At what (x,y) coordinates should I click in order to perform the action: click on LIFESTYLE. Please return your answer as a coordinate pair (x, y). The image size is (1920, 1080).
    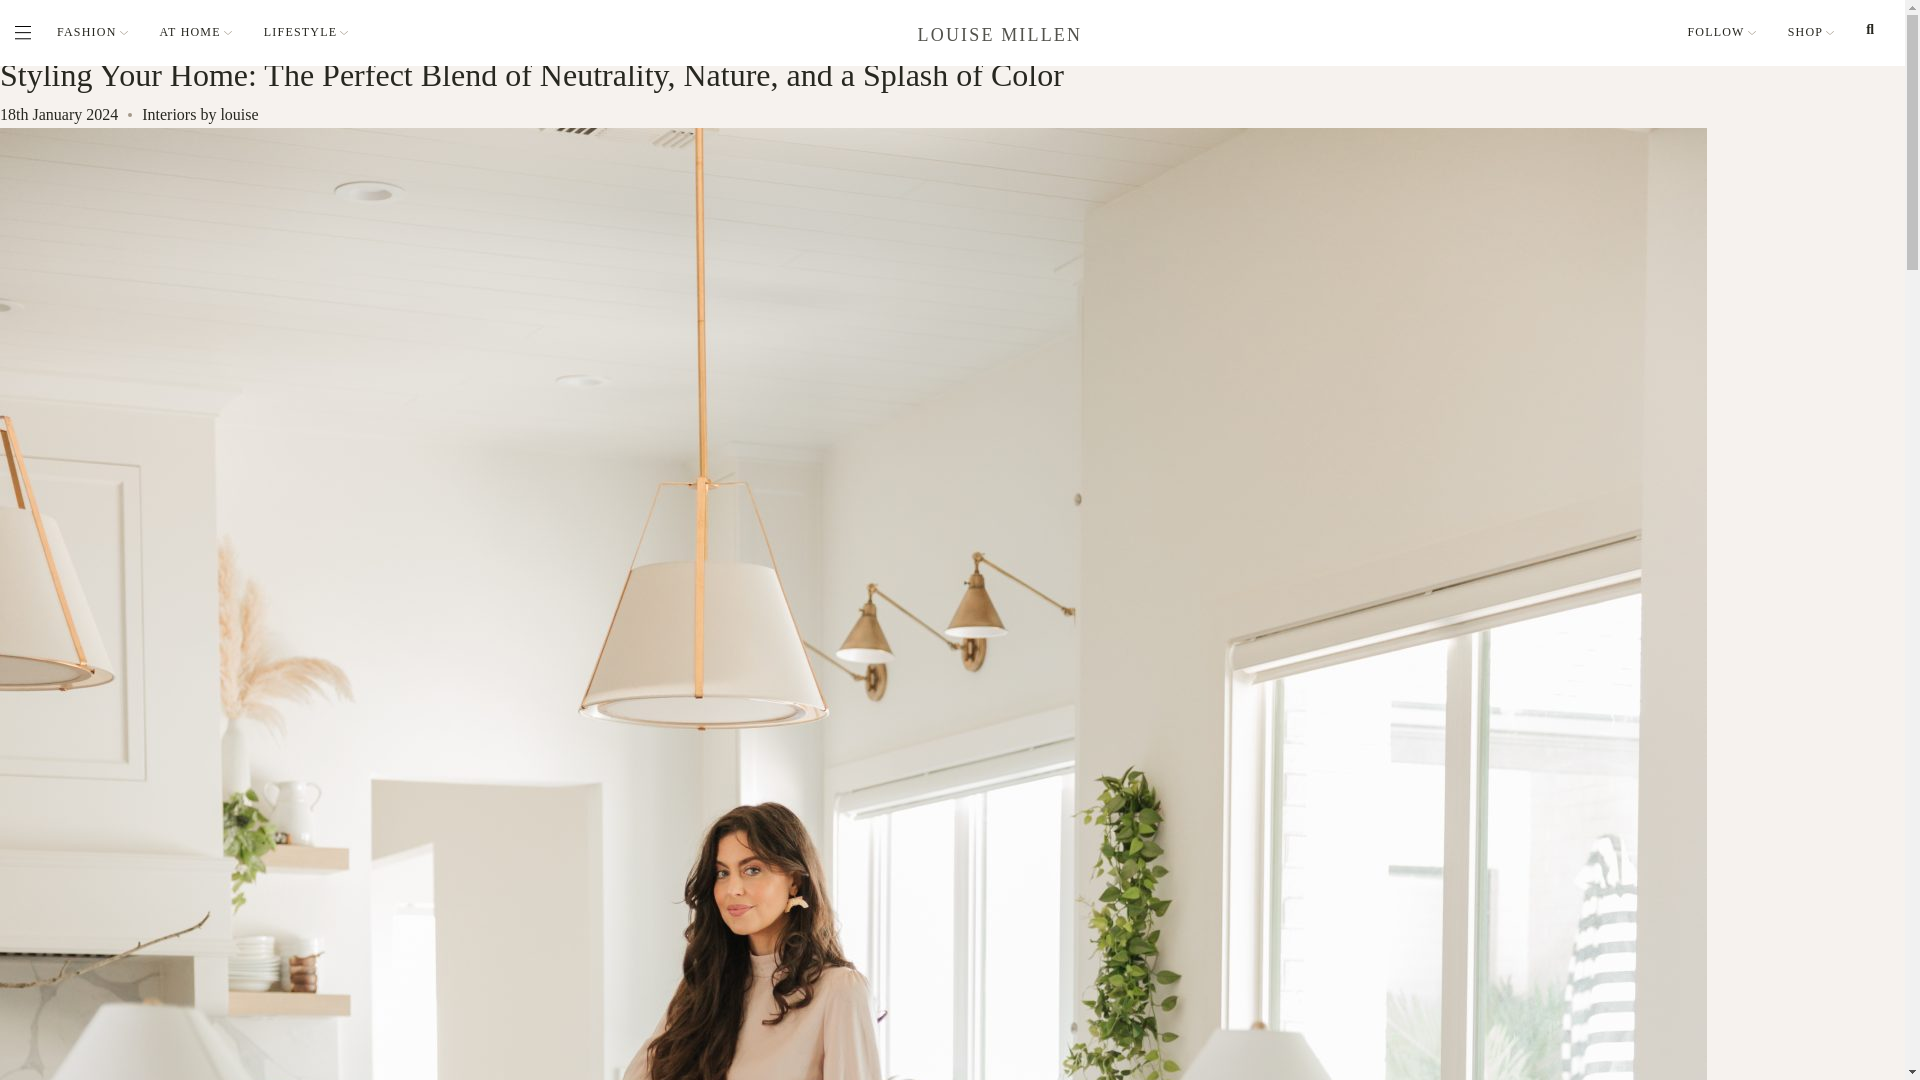
    Looking at the image, I should click on (306, 32).